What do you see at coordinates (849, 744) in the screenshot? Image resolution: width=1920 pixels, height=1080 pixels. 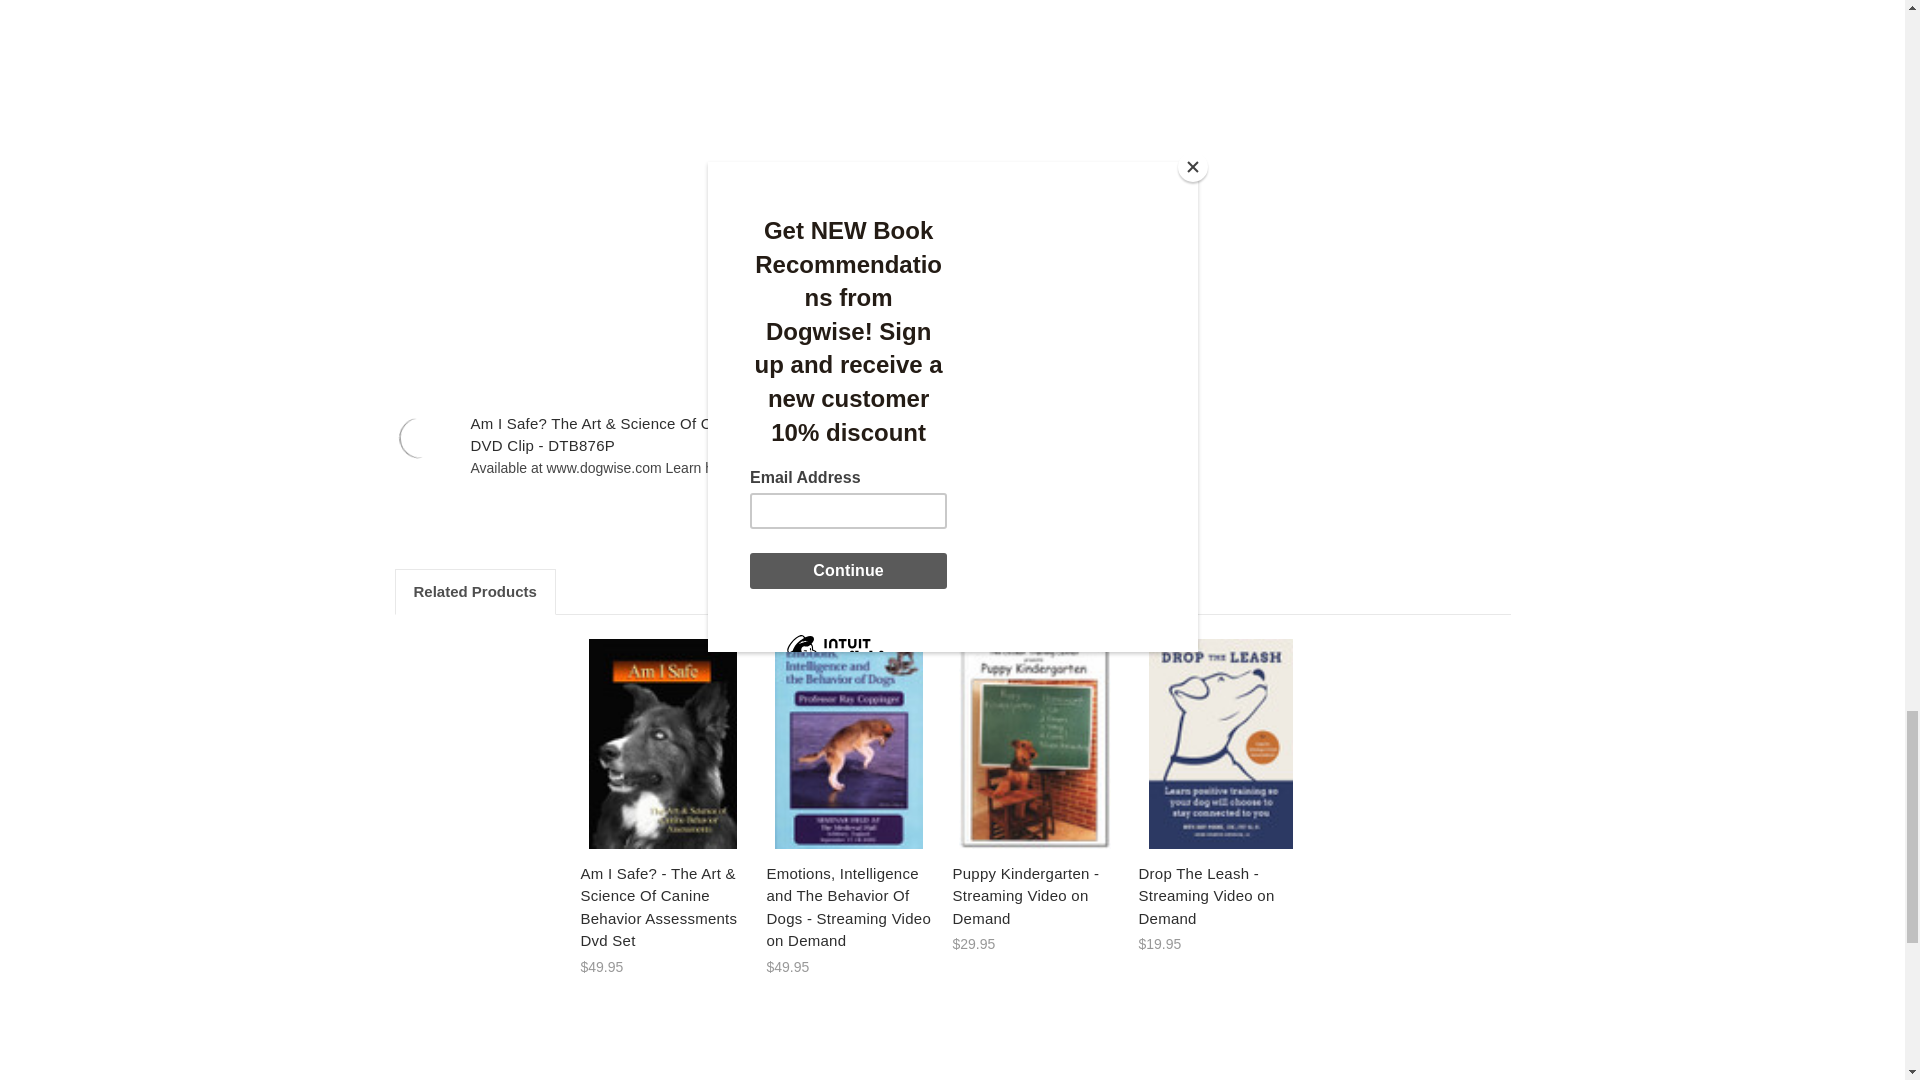 I see `Cover` at bounding box center [849, 744].